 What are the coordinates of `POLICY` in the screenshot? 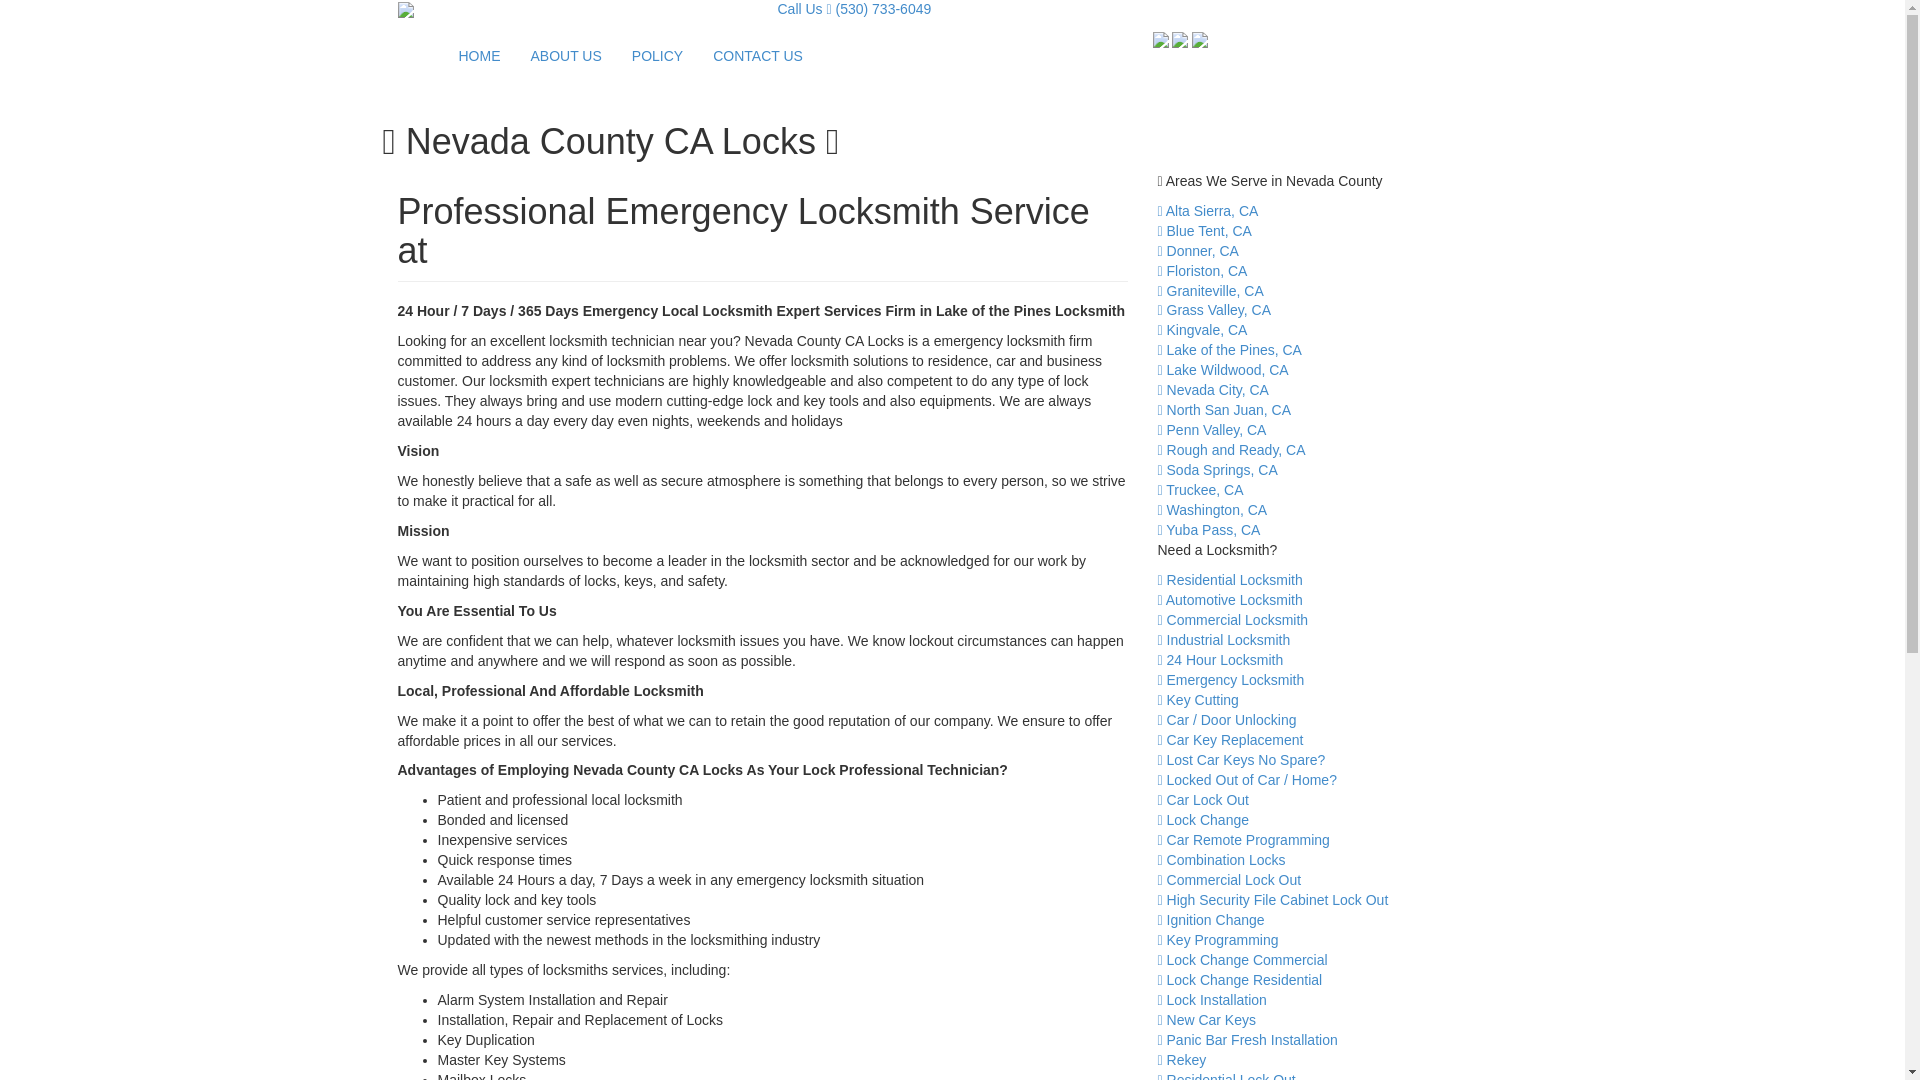 It's located at (657, 56).